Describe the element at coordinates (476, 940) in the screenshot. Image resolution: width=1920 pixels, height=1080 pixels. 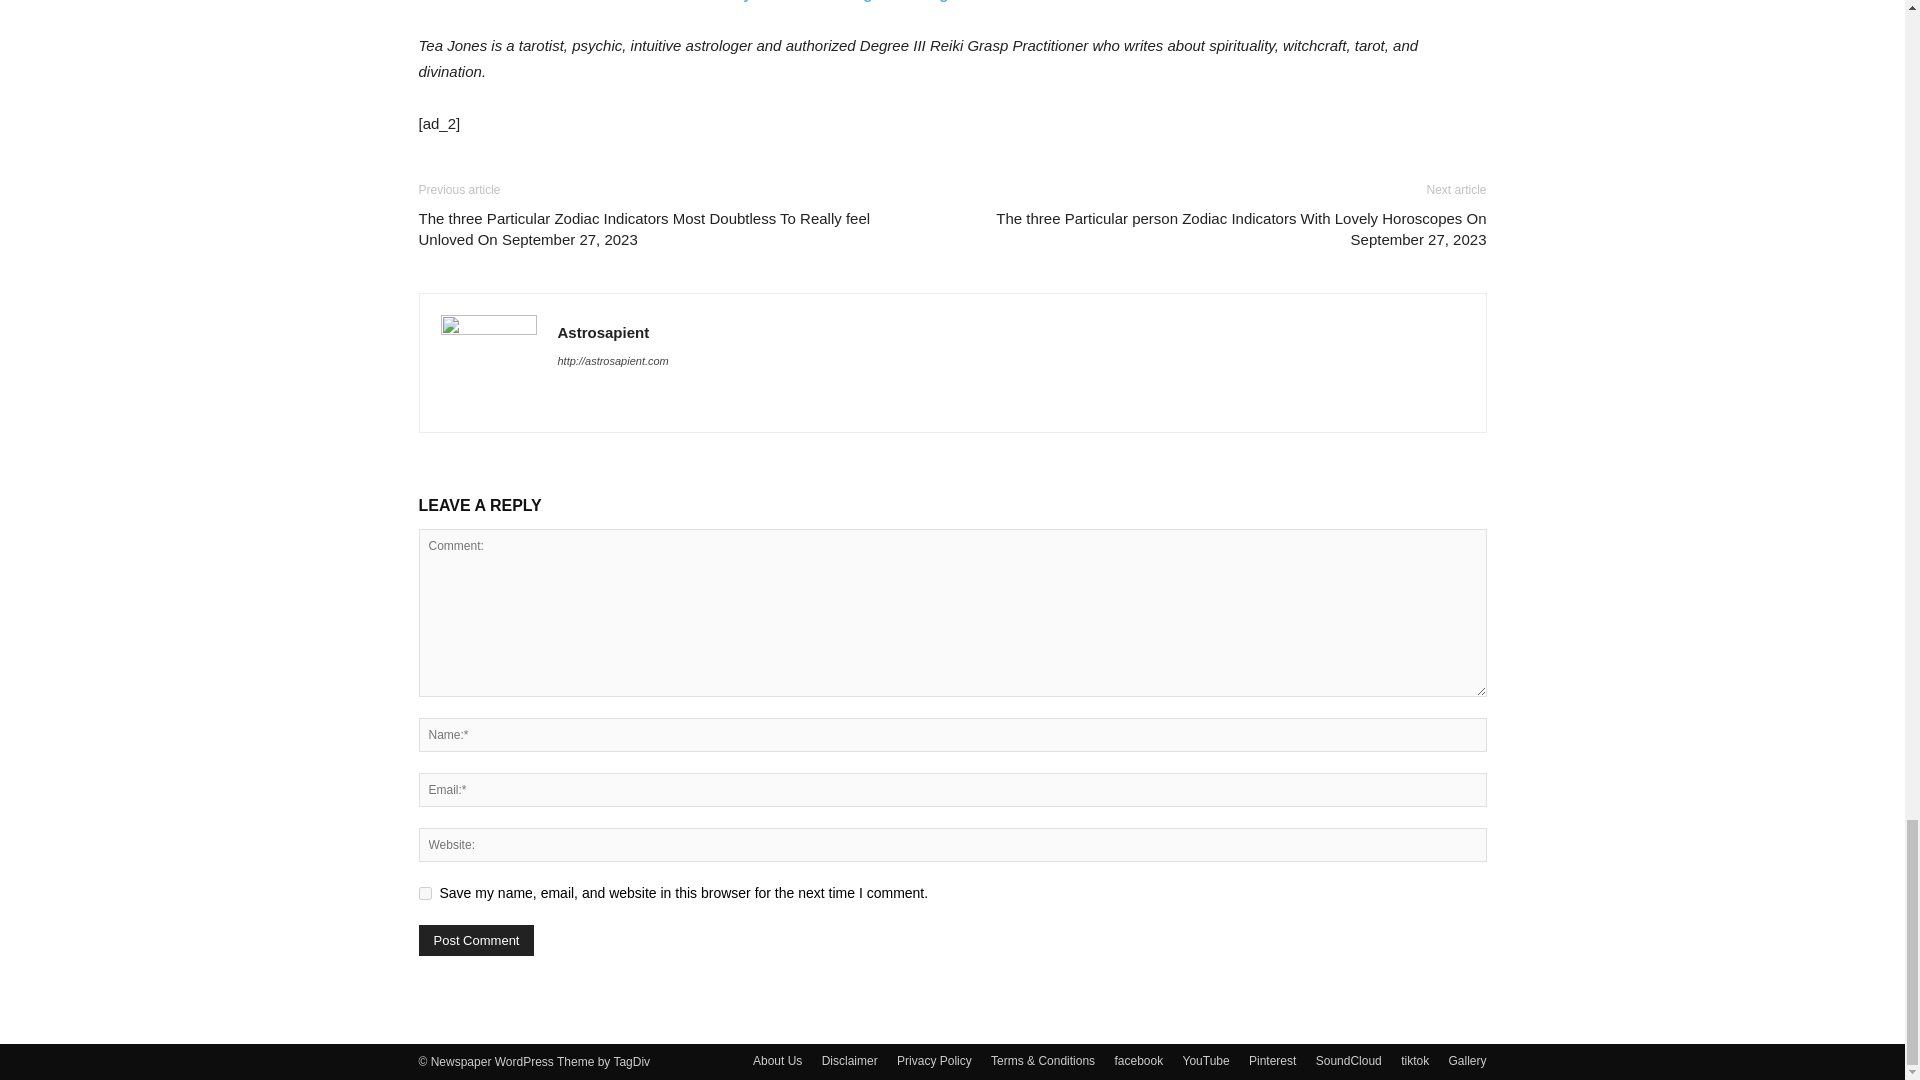
I see `Post Comment` at that location.